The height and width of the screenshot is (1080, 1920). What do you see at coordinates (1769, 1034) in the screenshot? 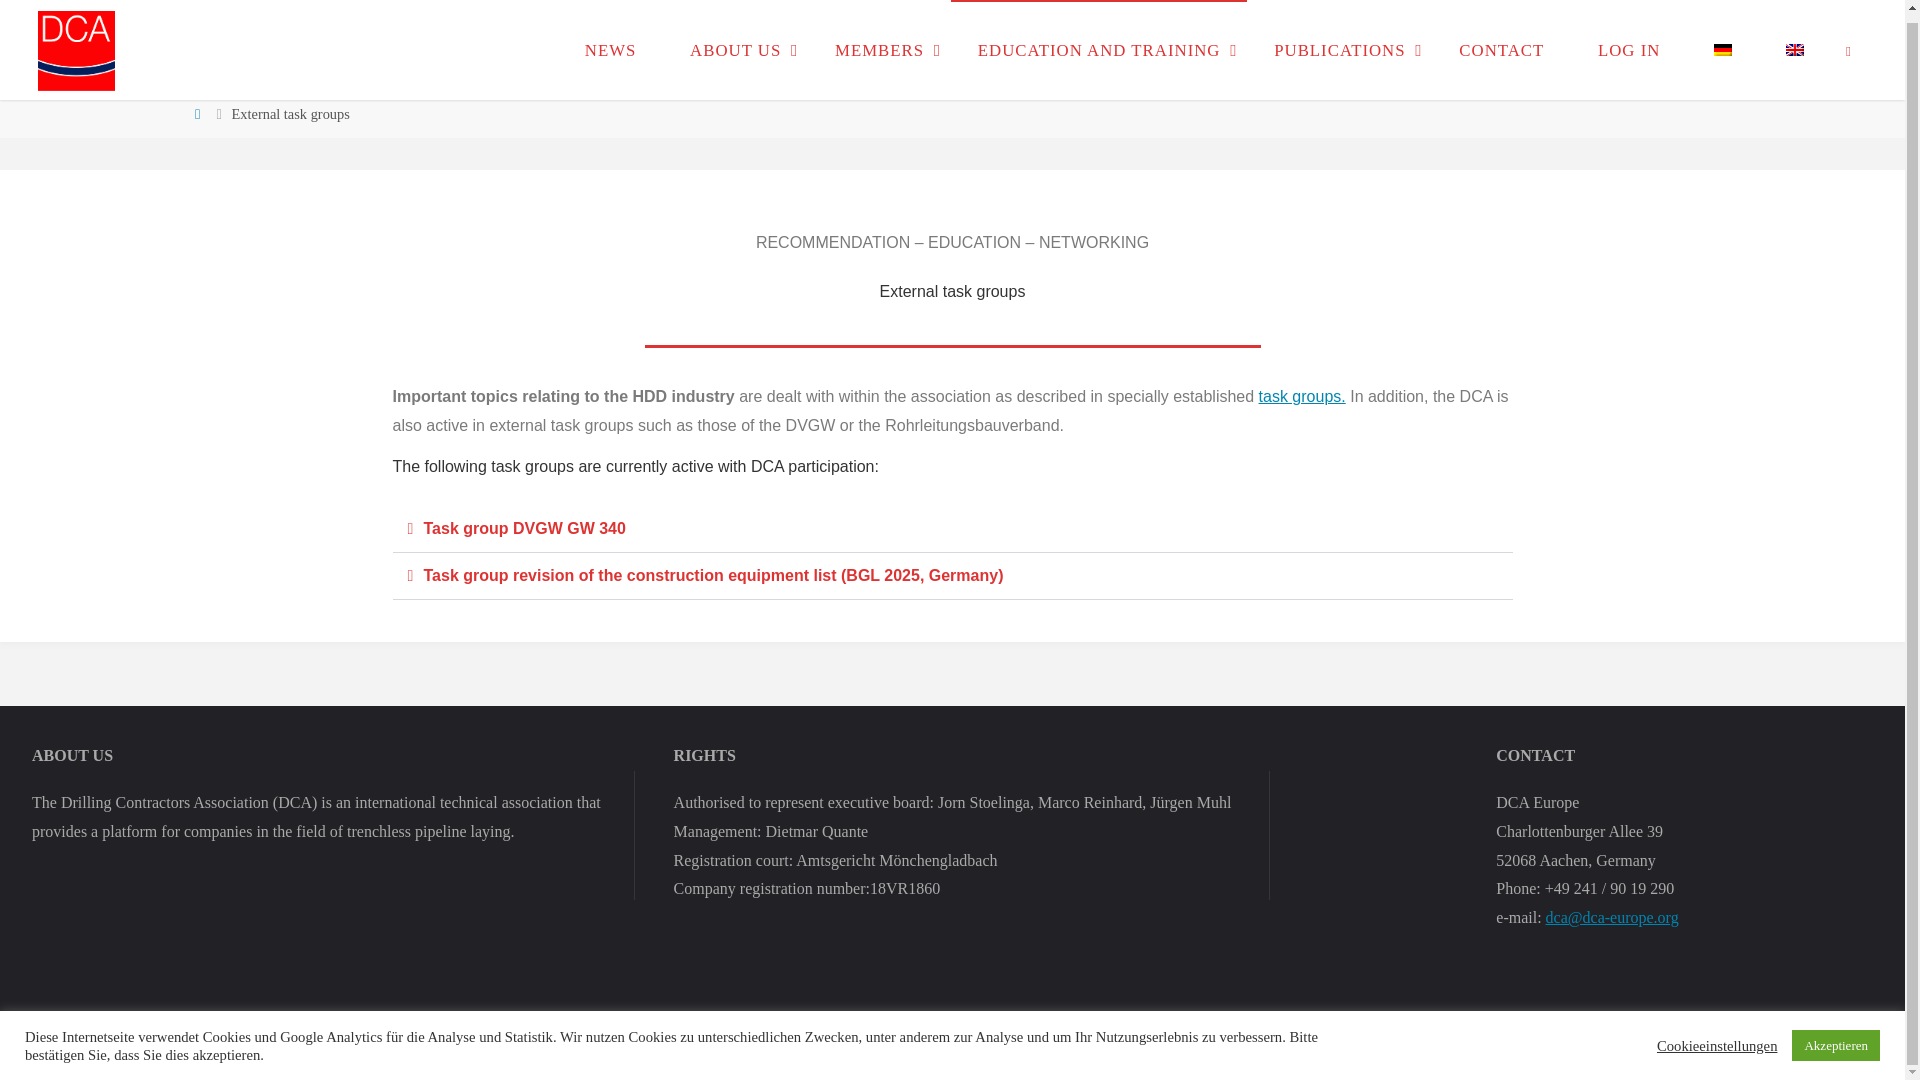
I see `Fluida WordPress Theme by Cryout Creations` at bounding box center [1769, 1034].